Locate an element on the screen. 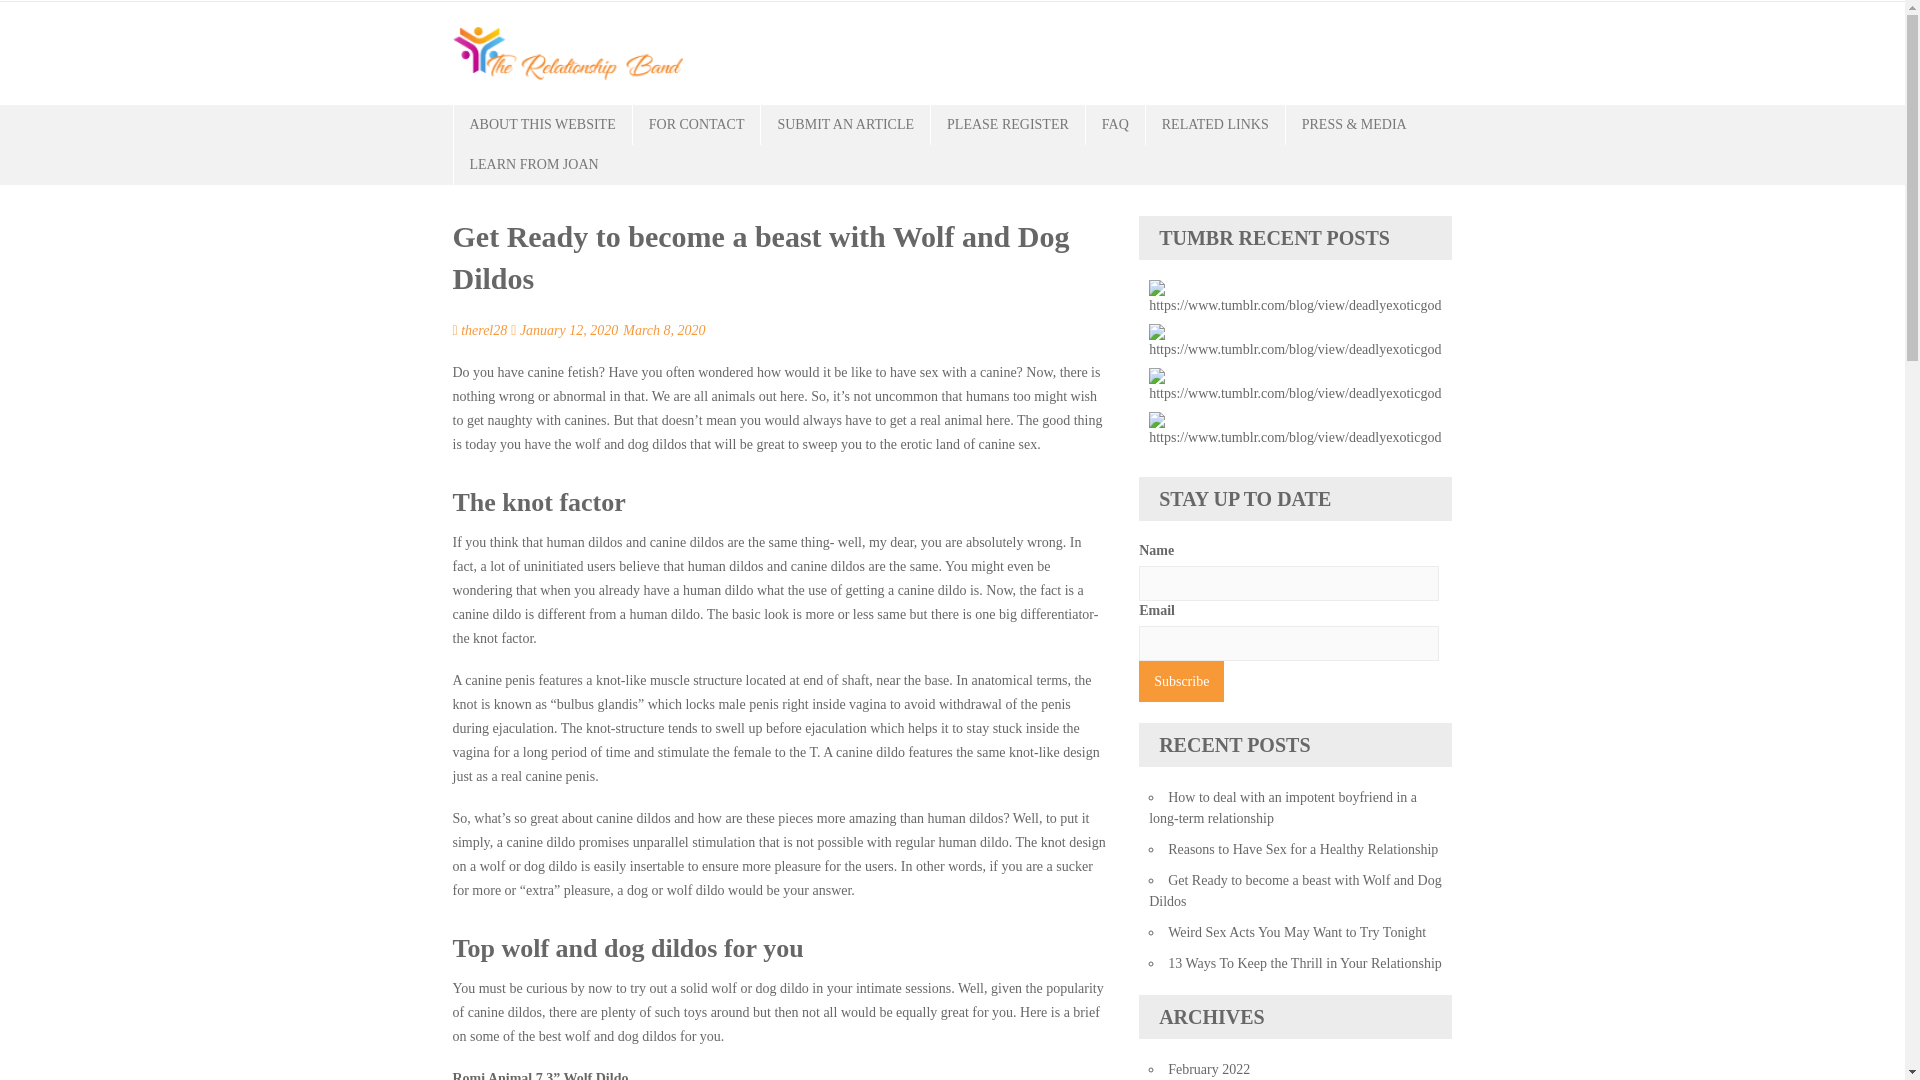 The width and height of the screenshot is (1920, 1080). Subscribe is located at coordinates (1181, 681).